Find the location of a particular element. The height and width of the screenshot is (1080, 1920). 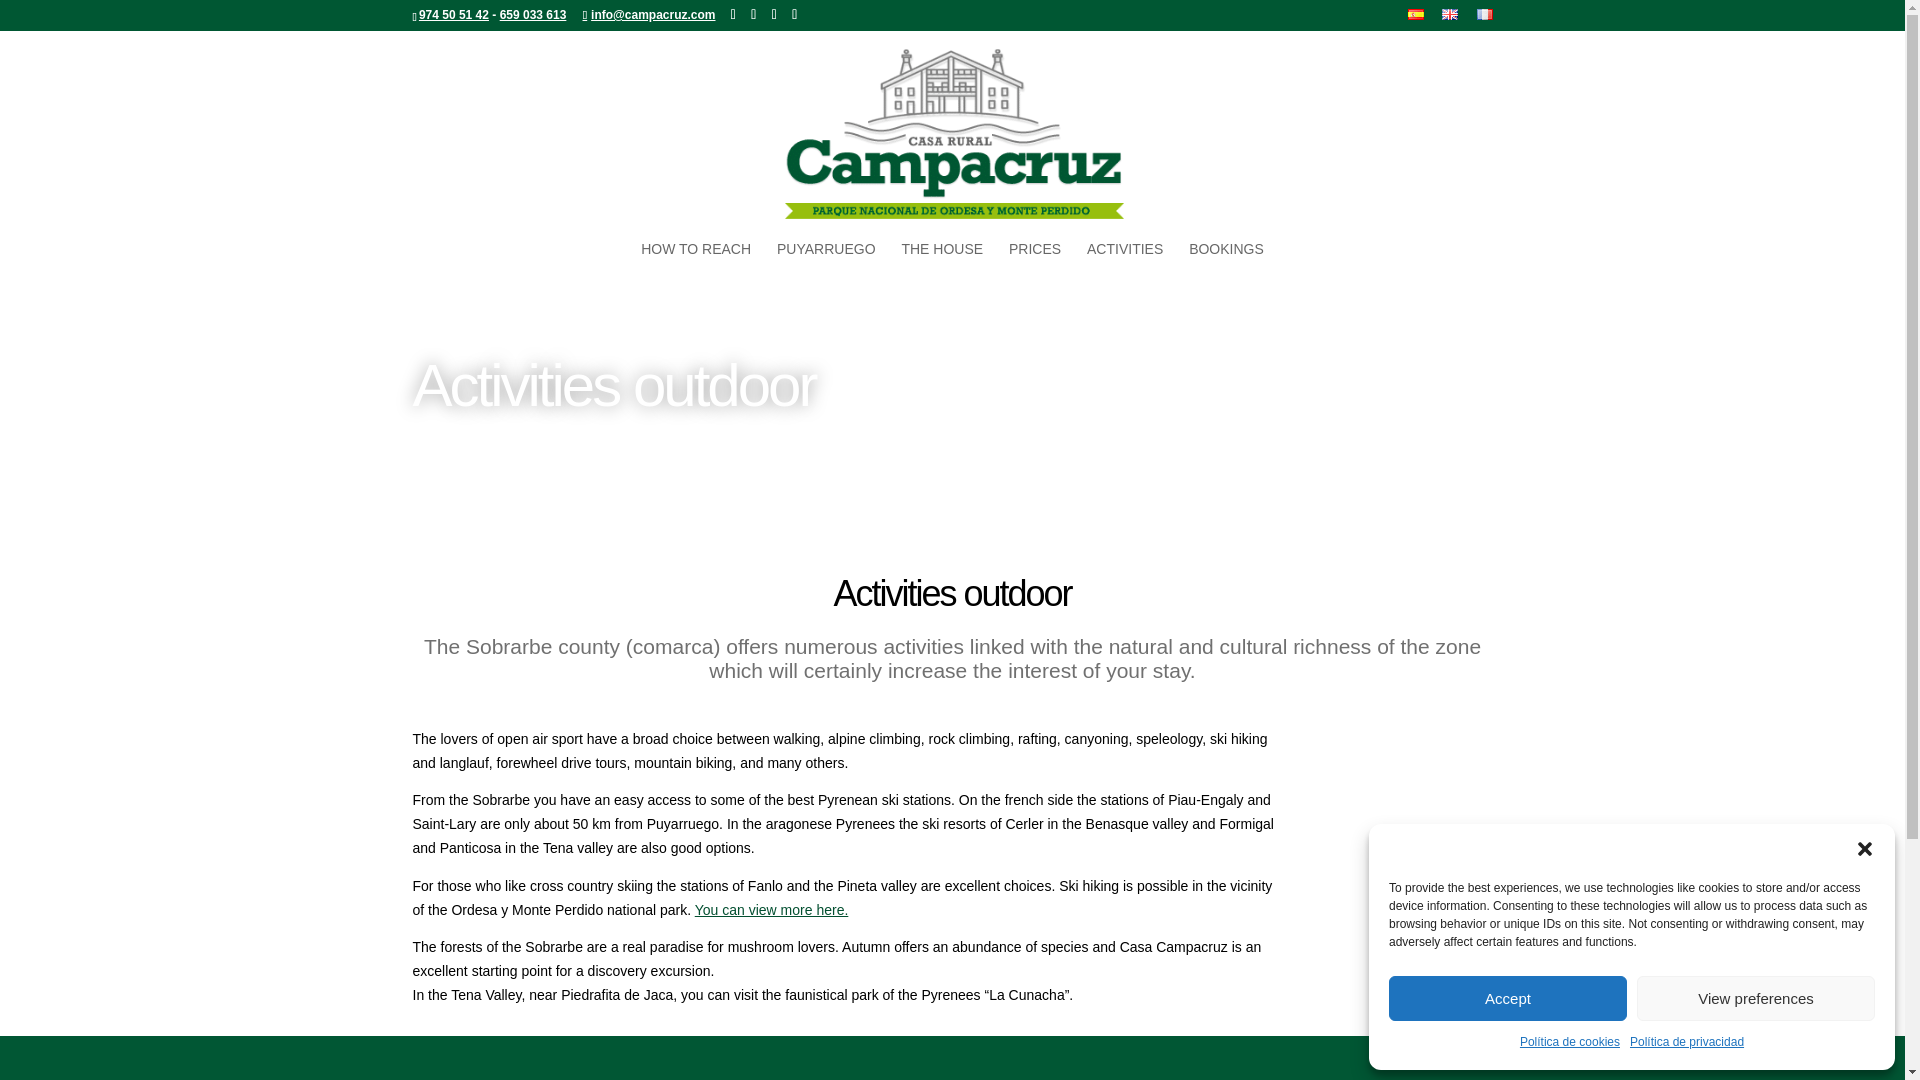

974 50 51 42 is located at coordinates (454, 14).